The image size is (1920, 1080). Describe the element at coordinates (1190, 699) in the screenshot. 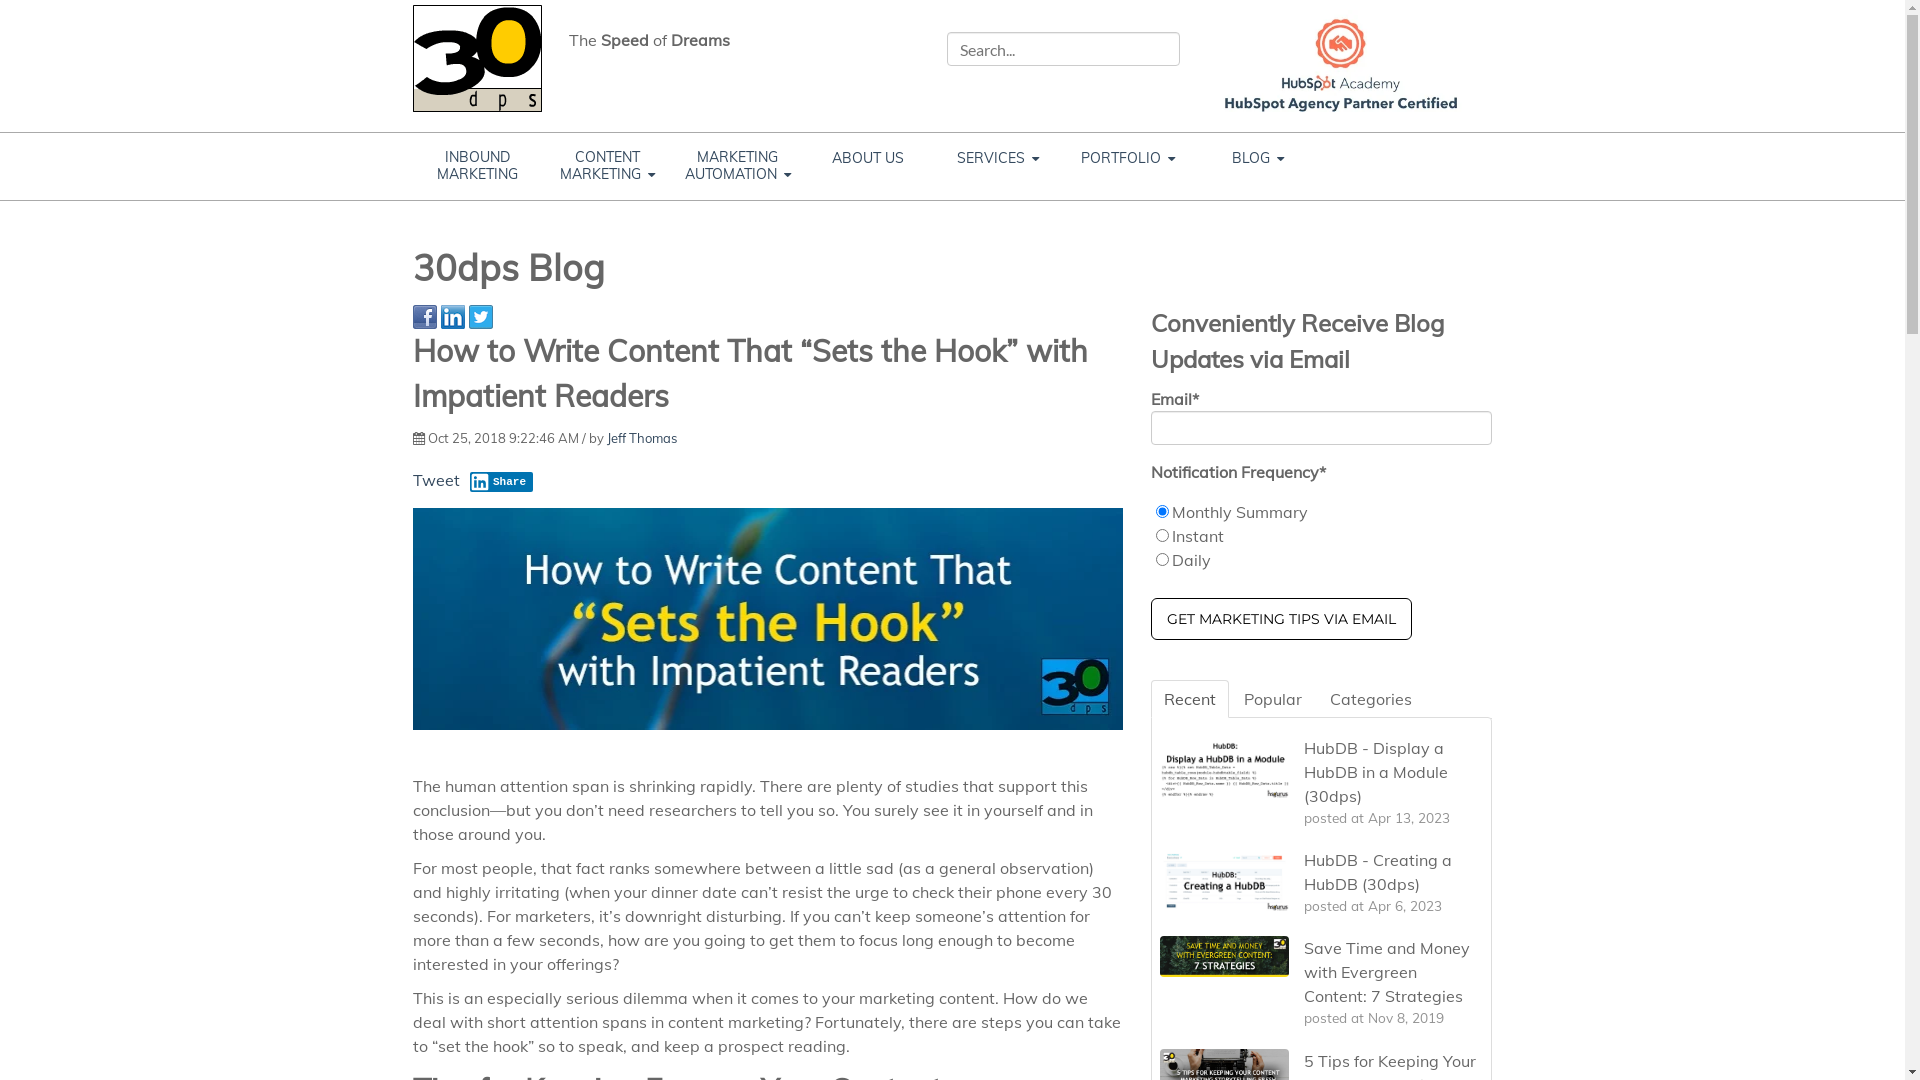

I see `Recent` at that location.